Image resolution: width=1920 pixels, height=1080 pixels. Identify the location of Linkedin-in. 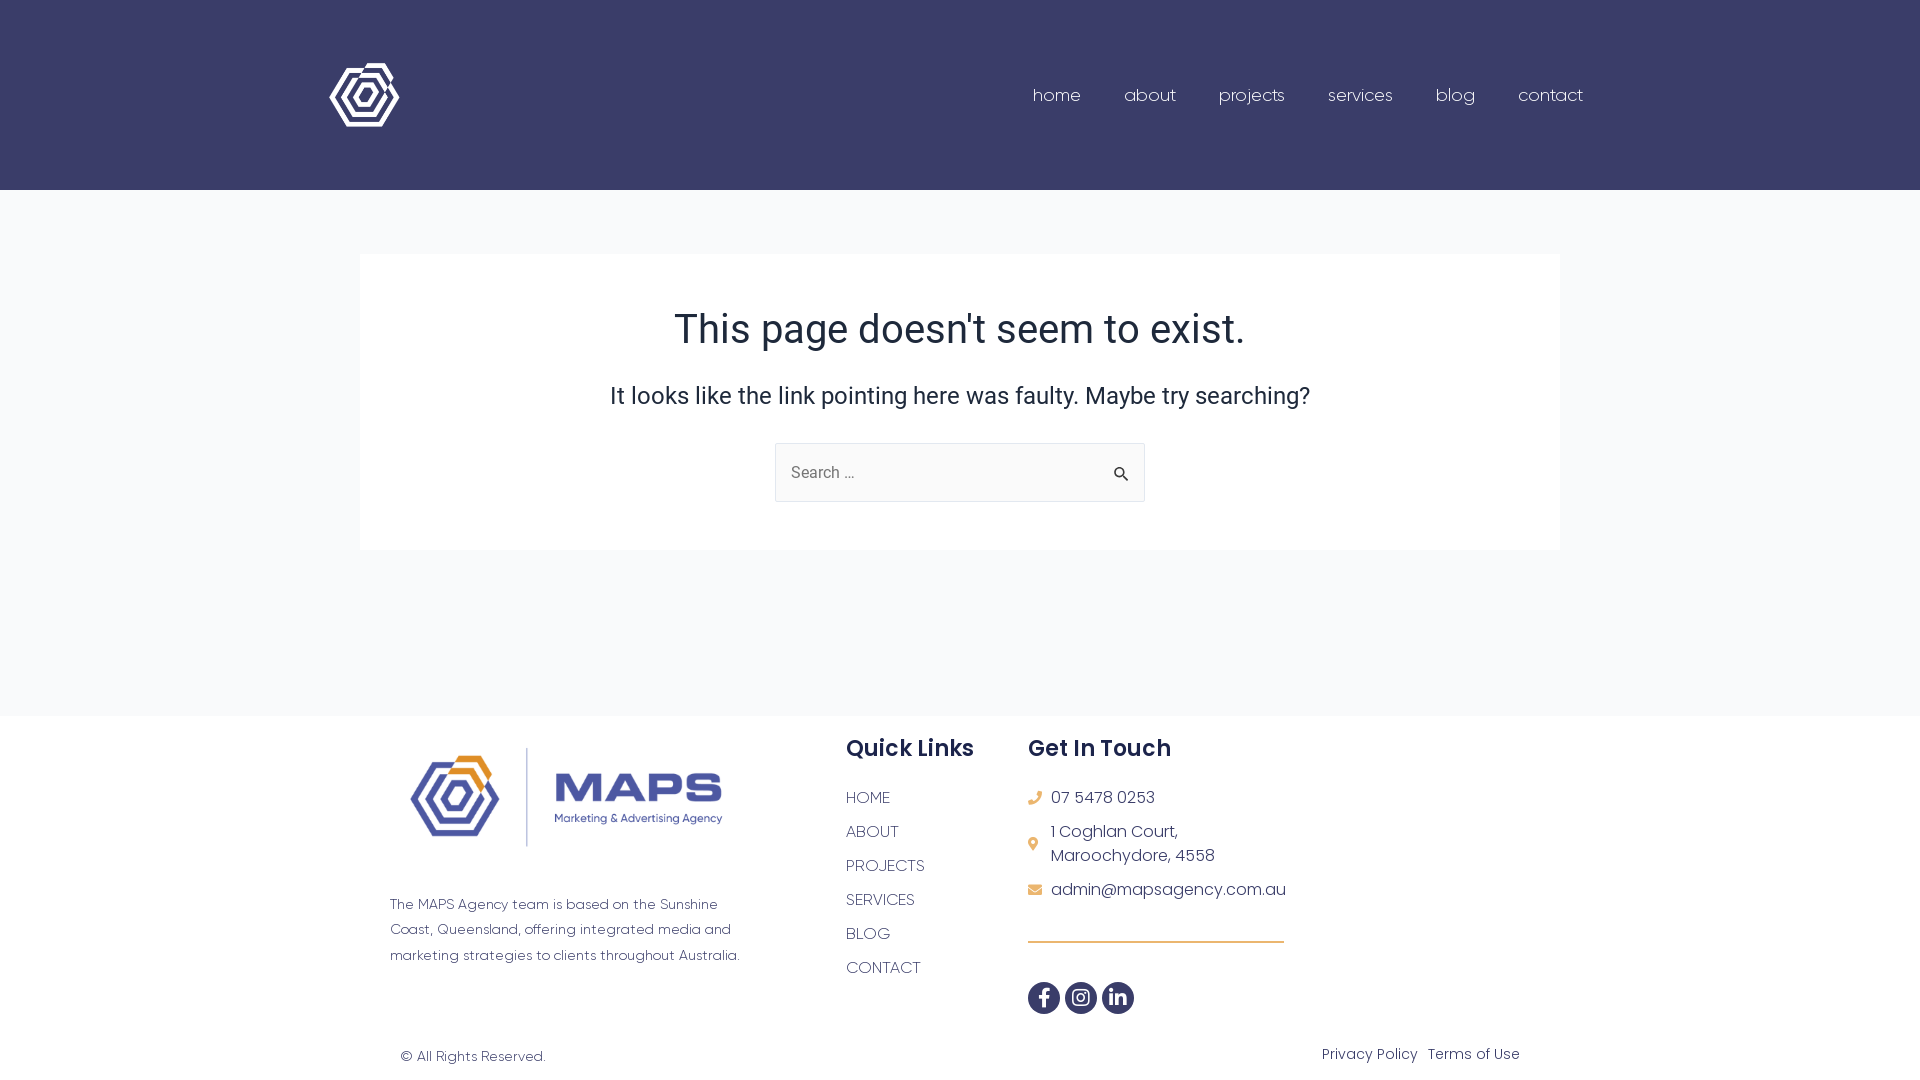
(1118, 998).